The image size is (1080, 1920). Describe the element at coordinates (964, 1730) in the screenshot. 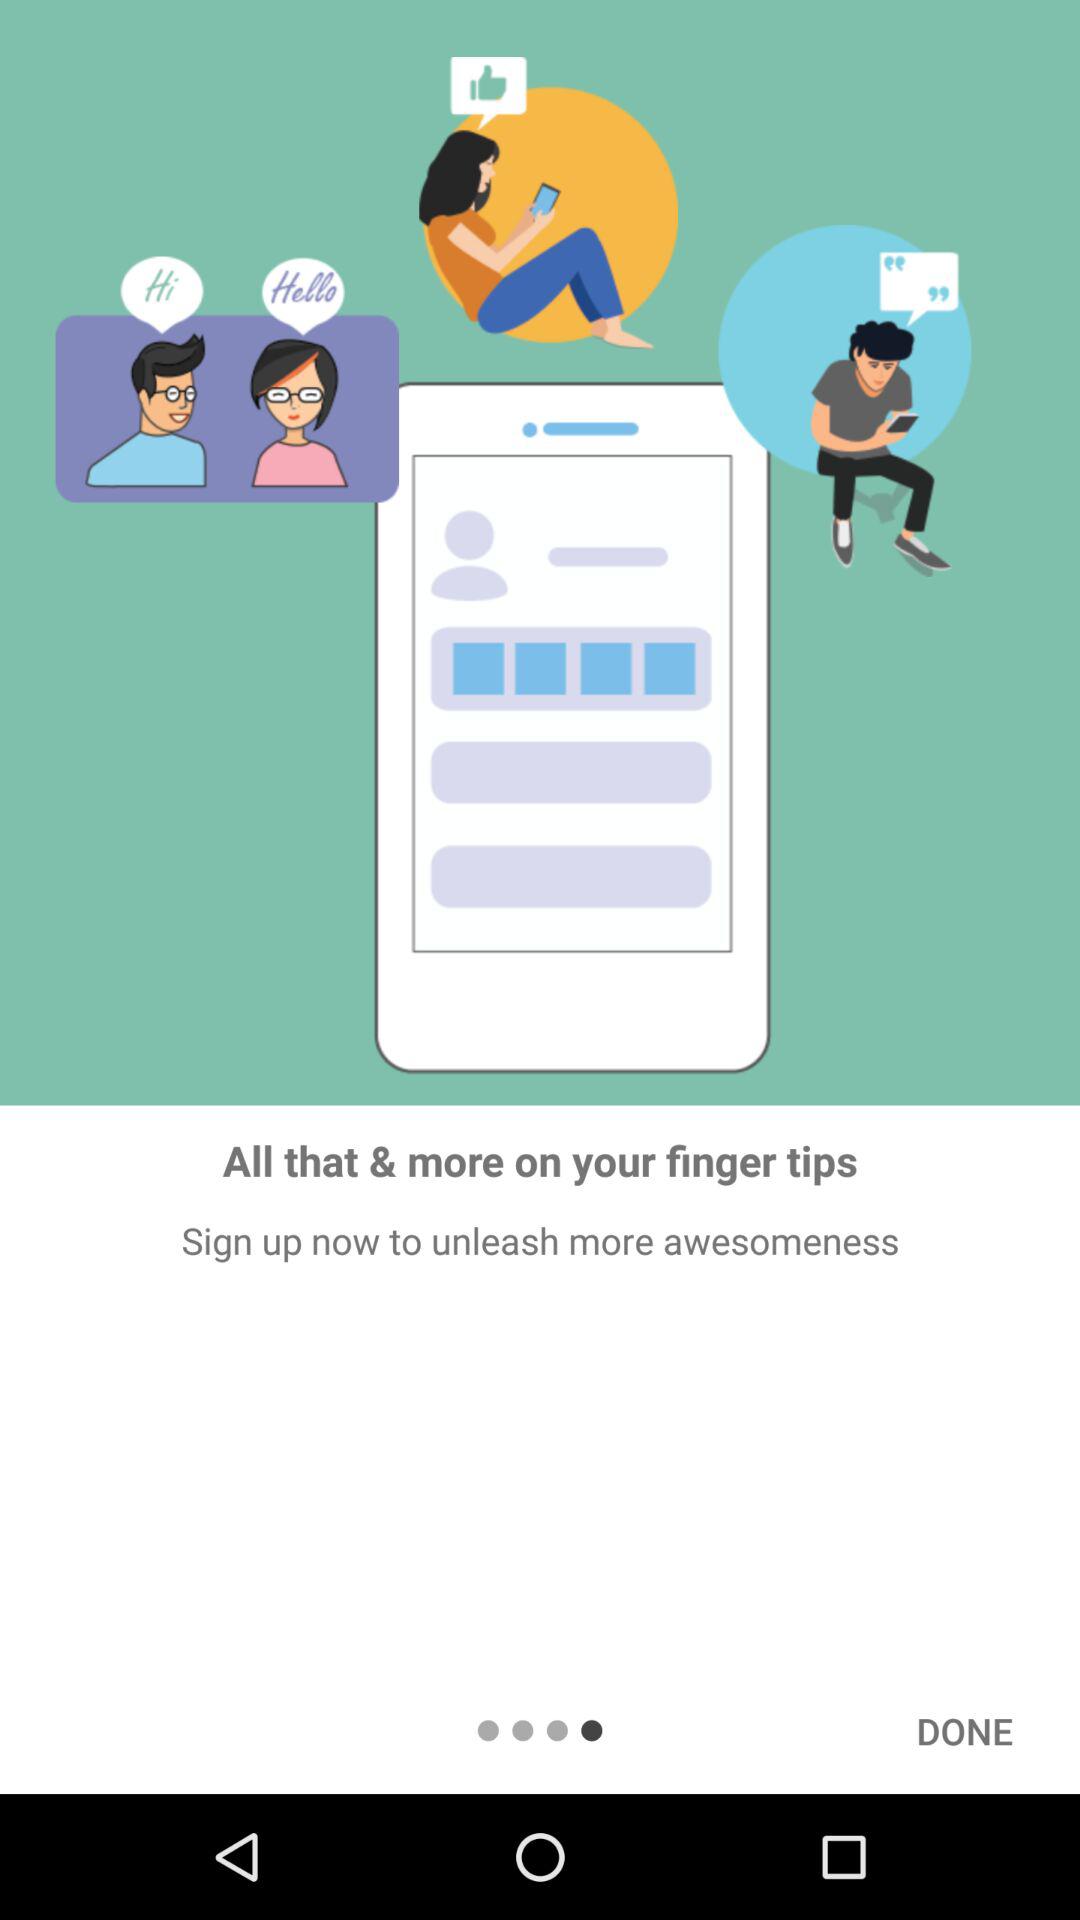

I see `open done icon` at that location.